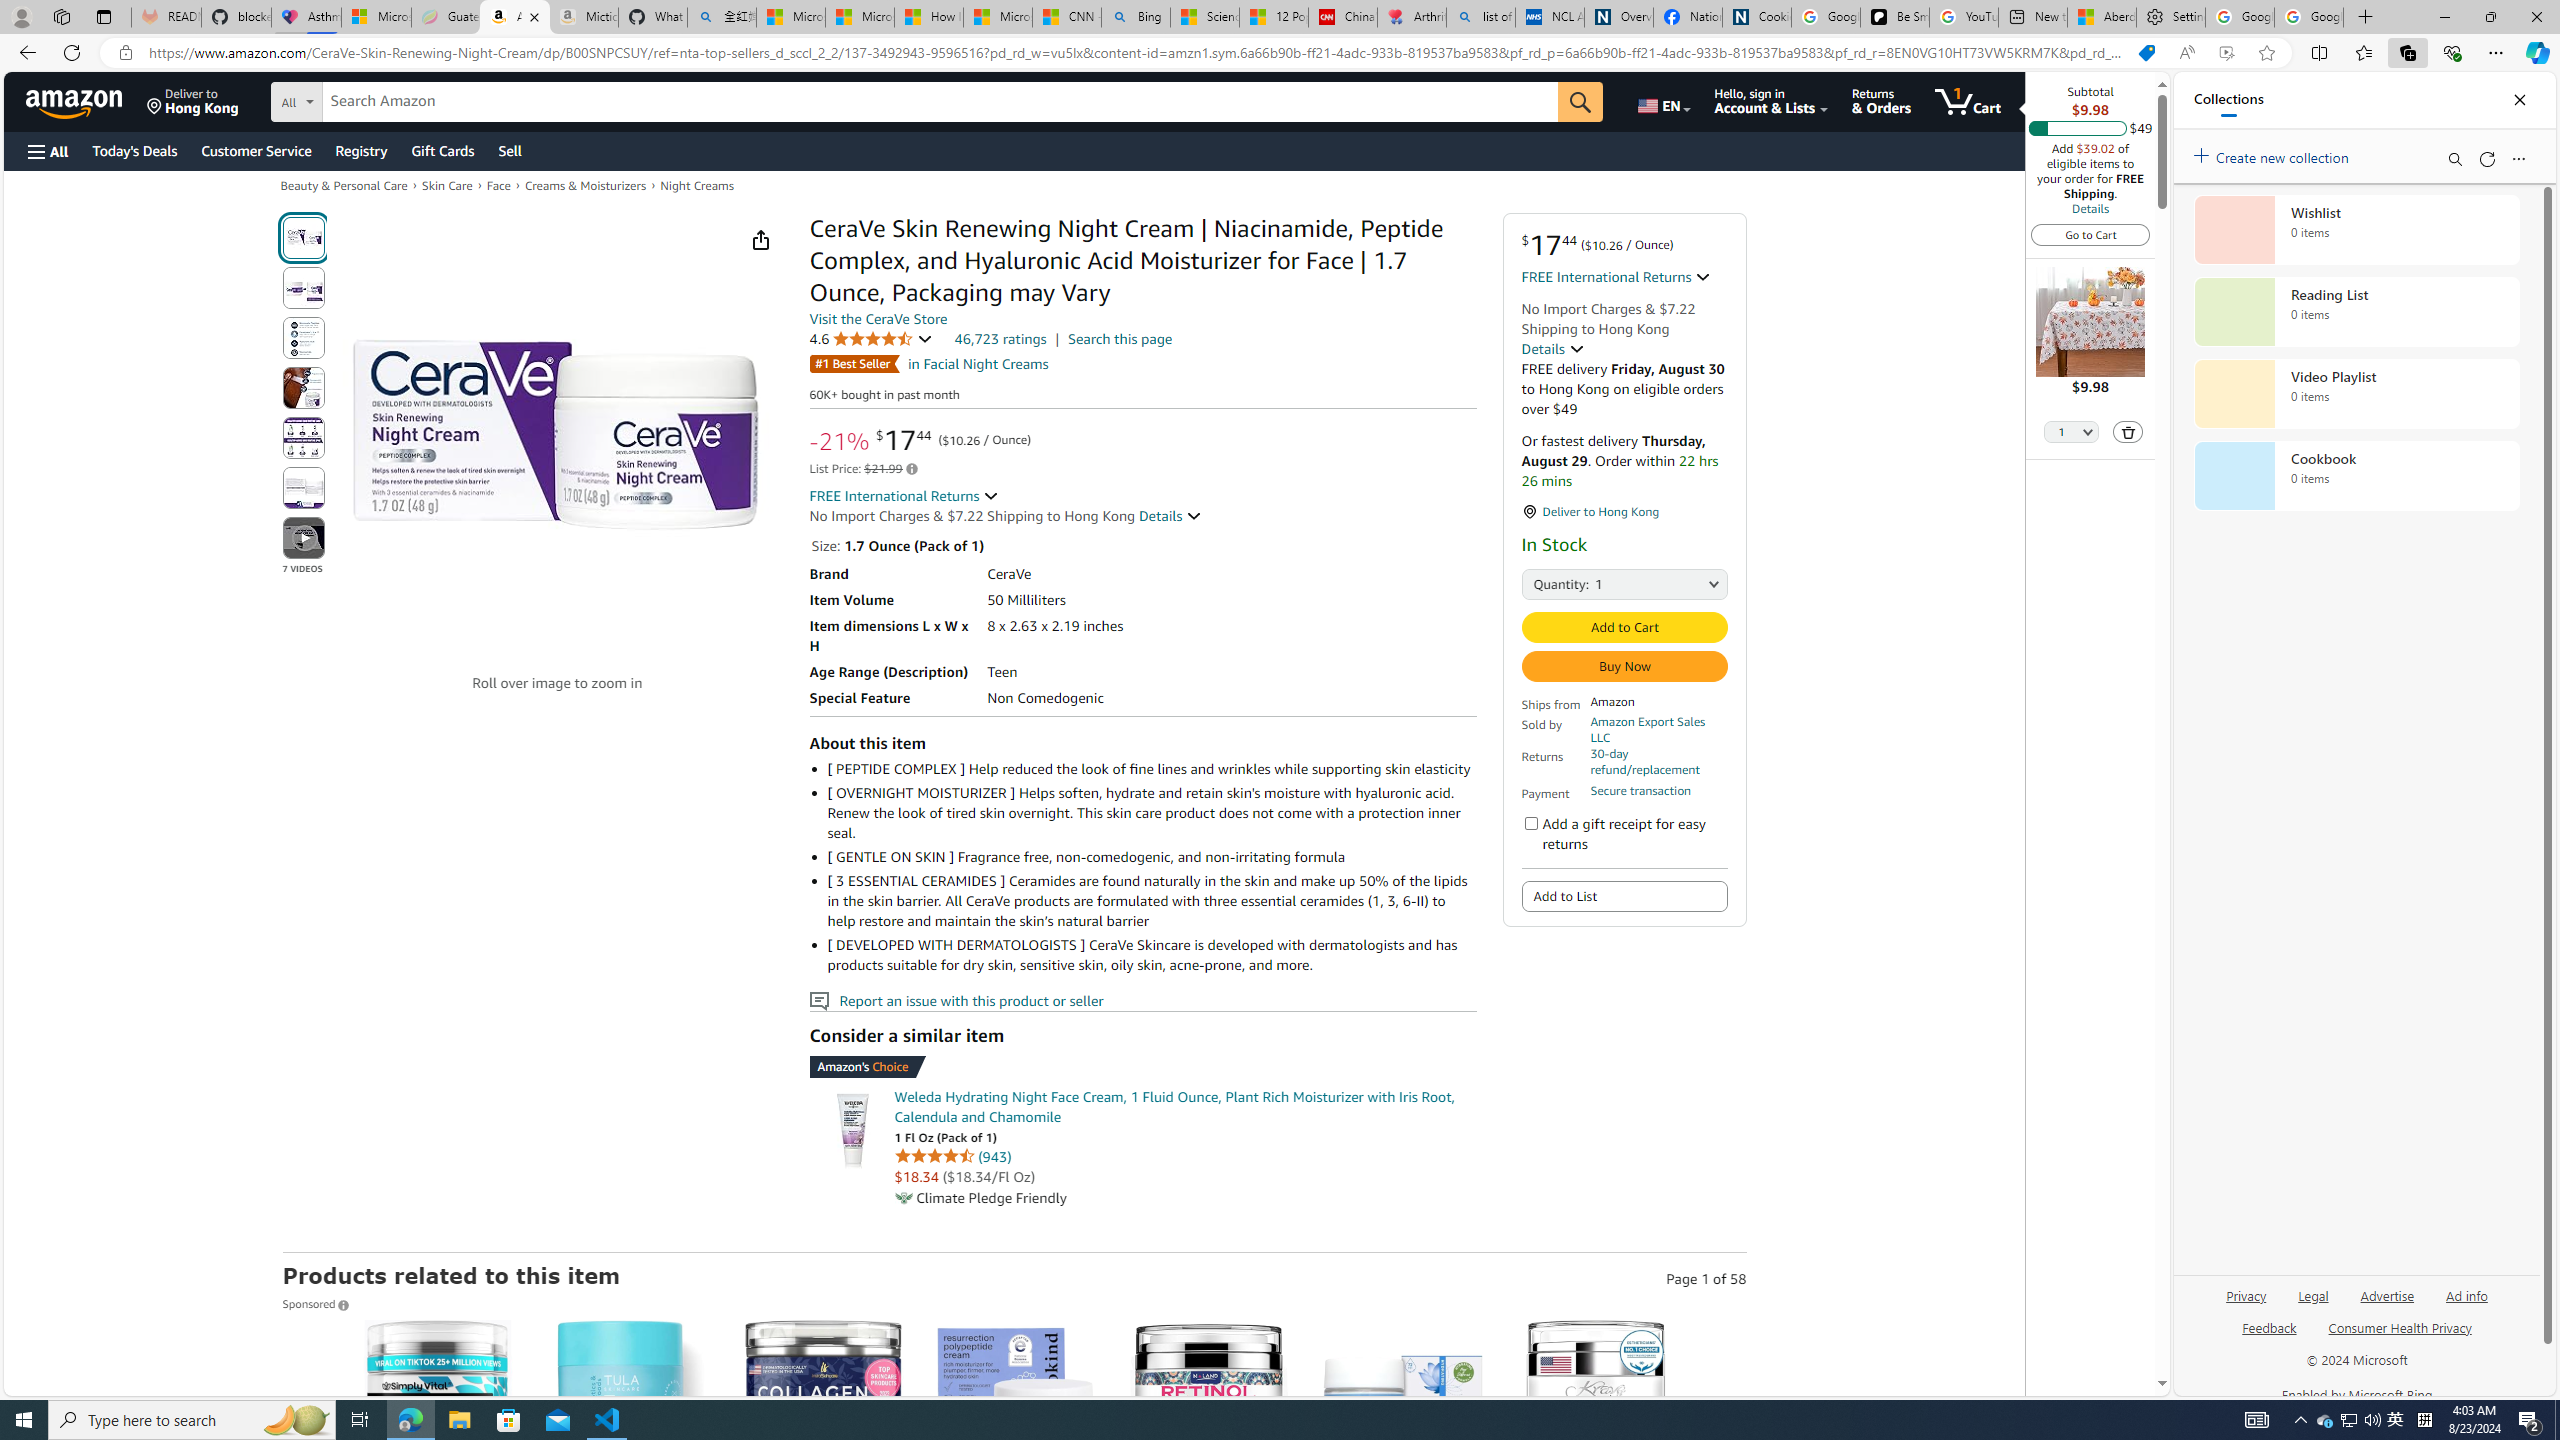 The width and height of the screenshot is (2560, 1440). I want to click on Registry, so click(360, 150).